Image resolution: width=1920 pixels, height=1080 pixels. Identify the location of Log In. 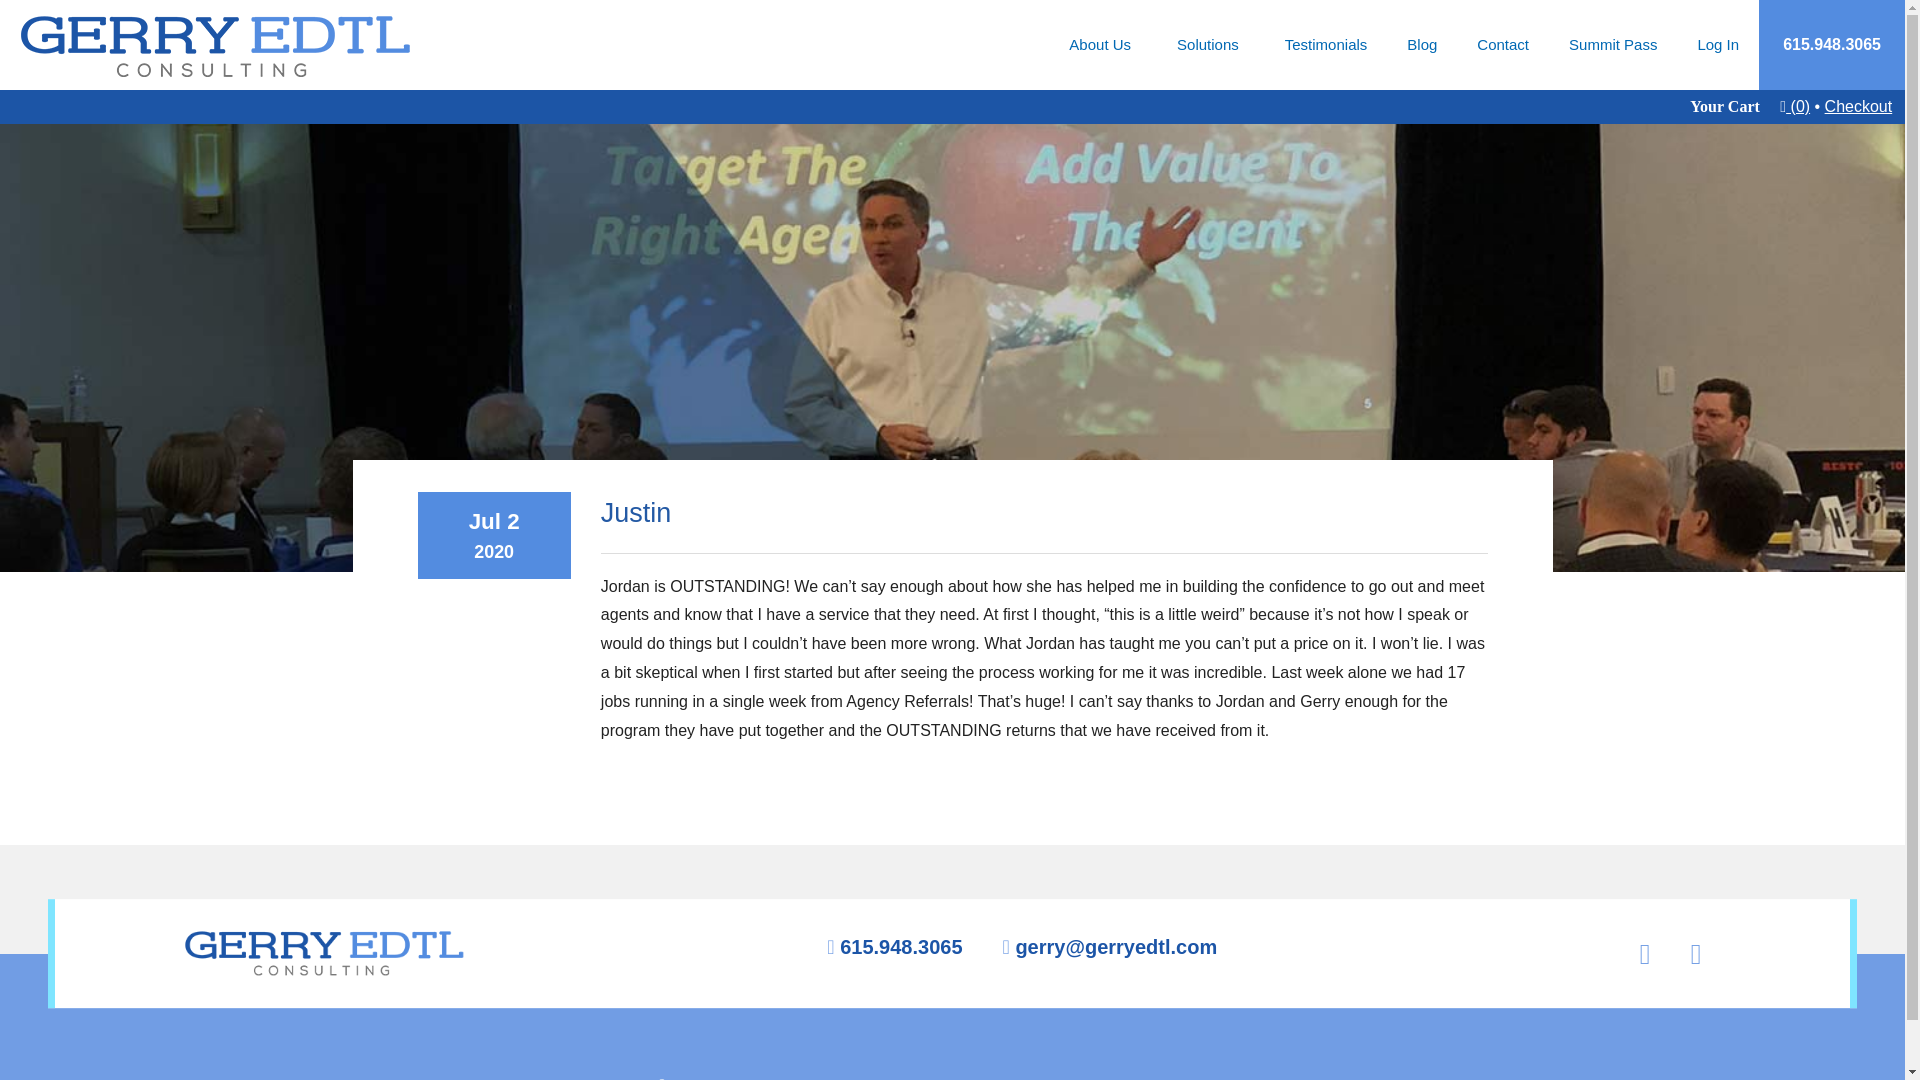
(1717, 44).